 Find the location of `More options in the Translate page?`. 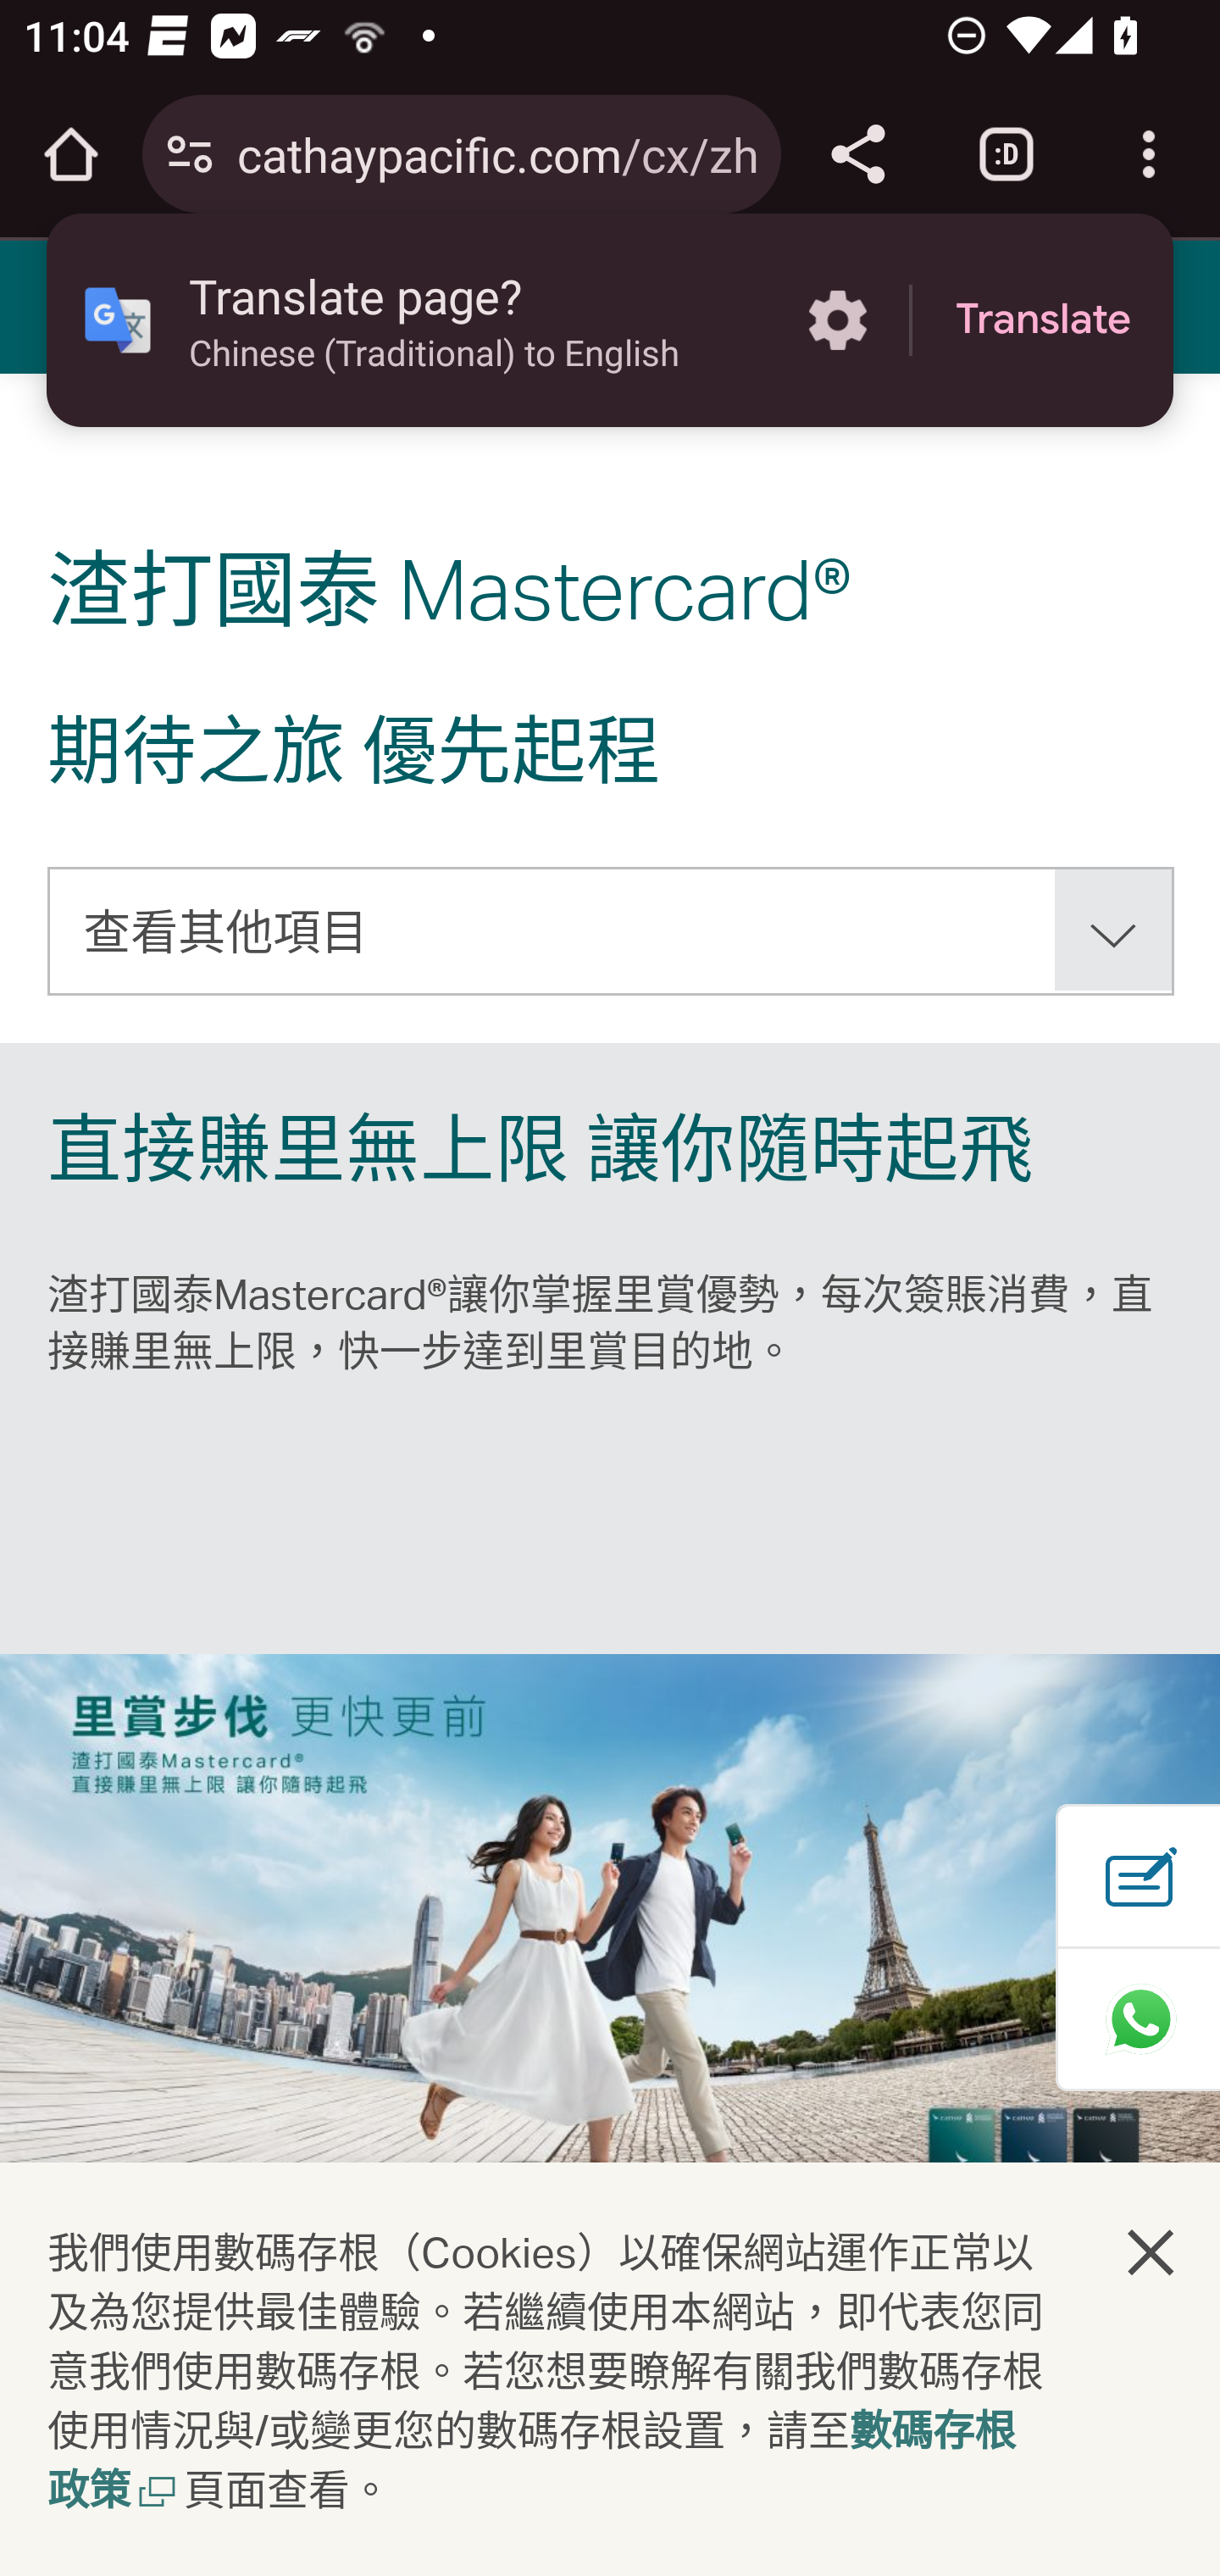

More options in the Translate page? is located at coordinates (837, 320).